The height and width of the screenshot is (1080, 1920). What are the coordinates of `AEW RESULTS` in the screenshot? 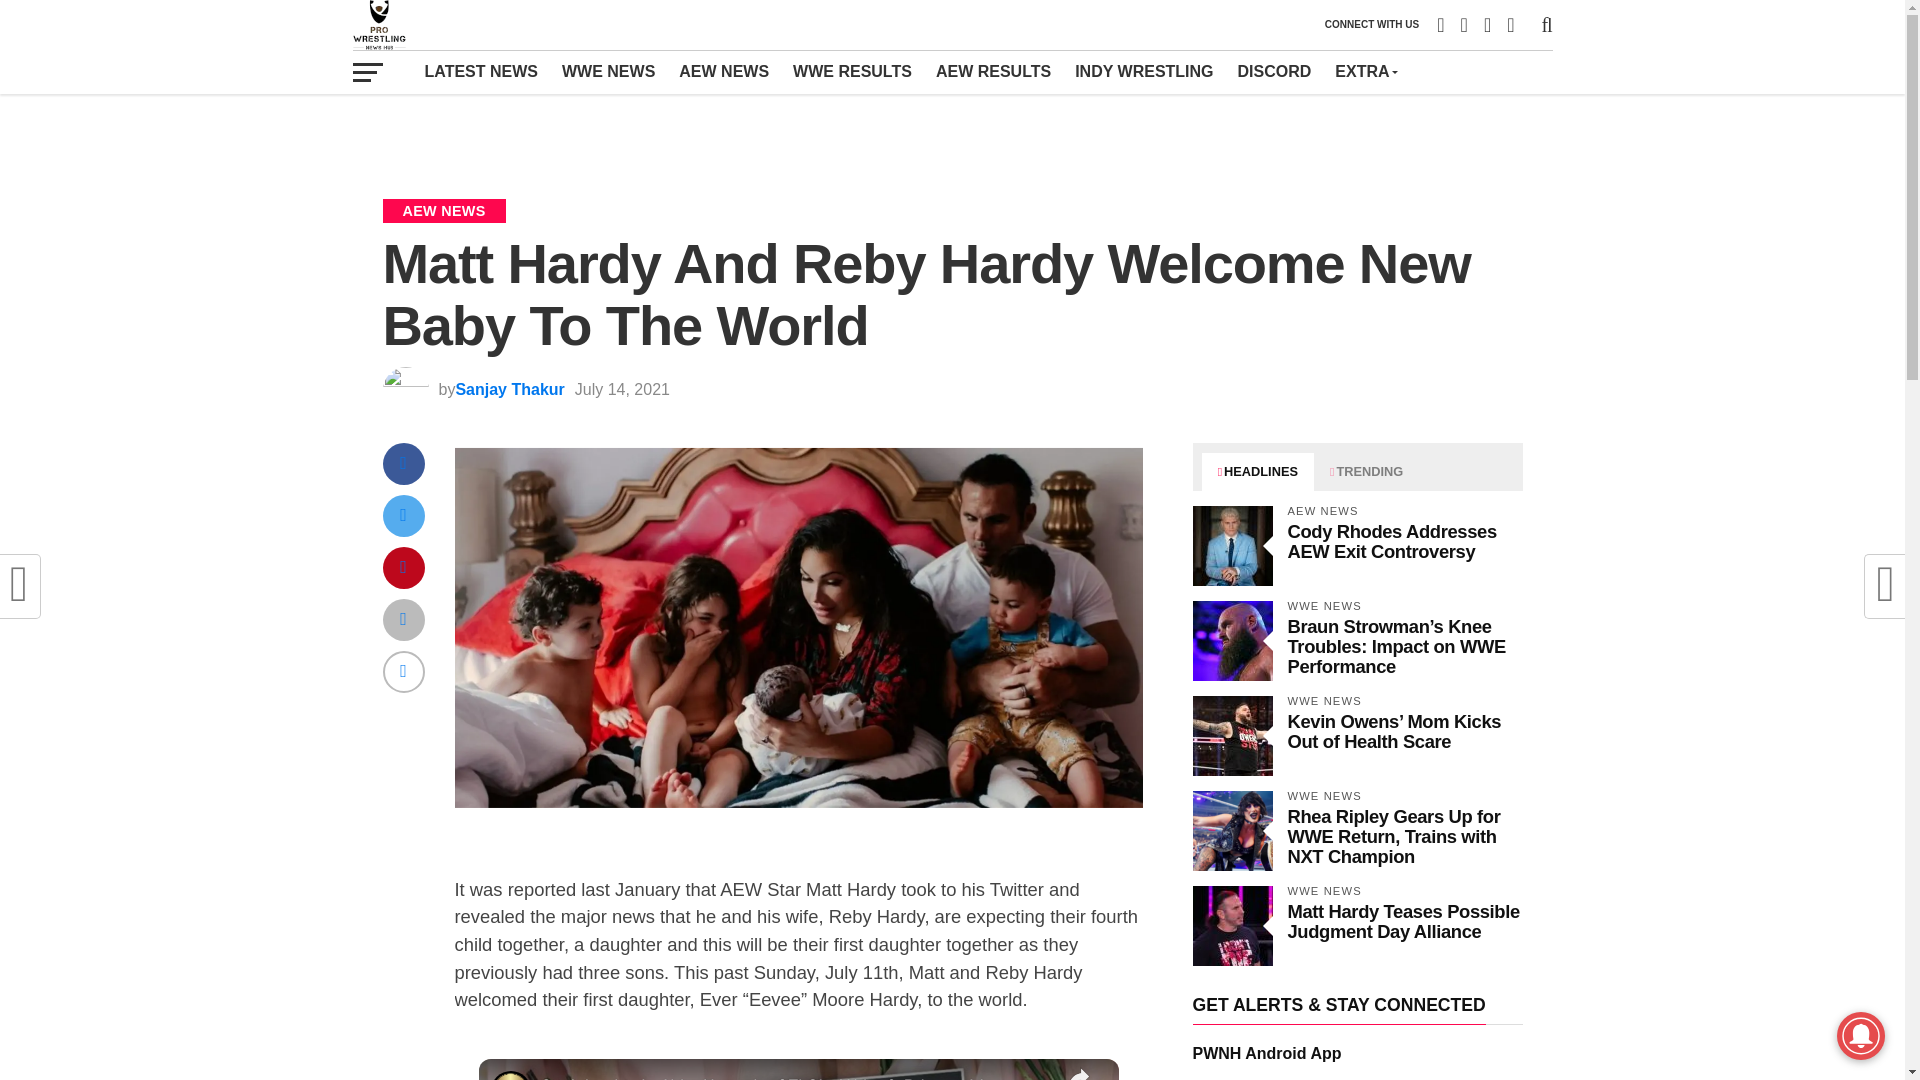 It's located at (993, 71).